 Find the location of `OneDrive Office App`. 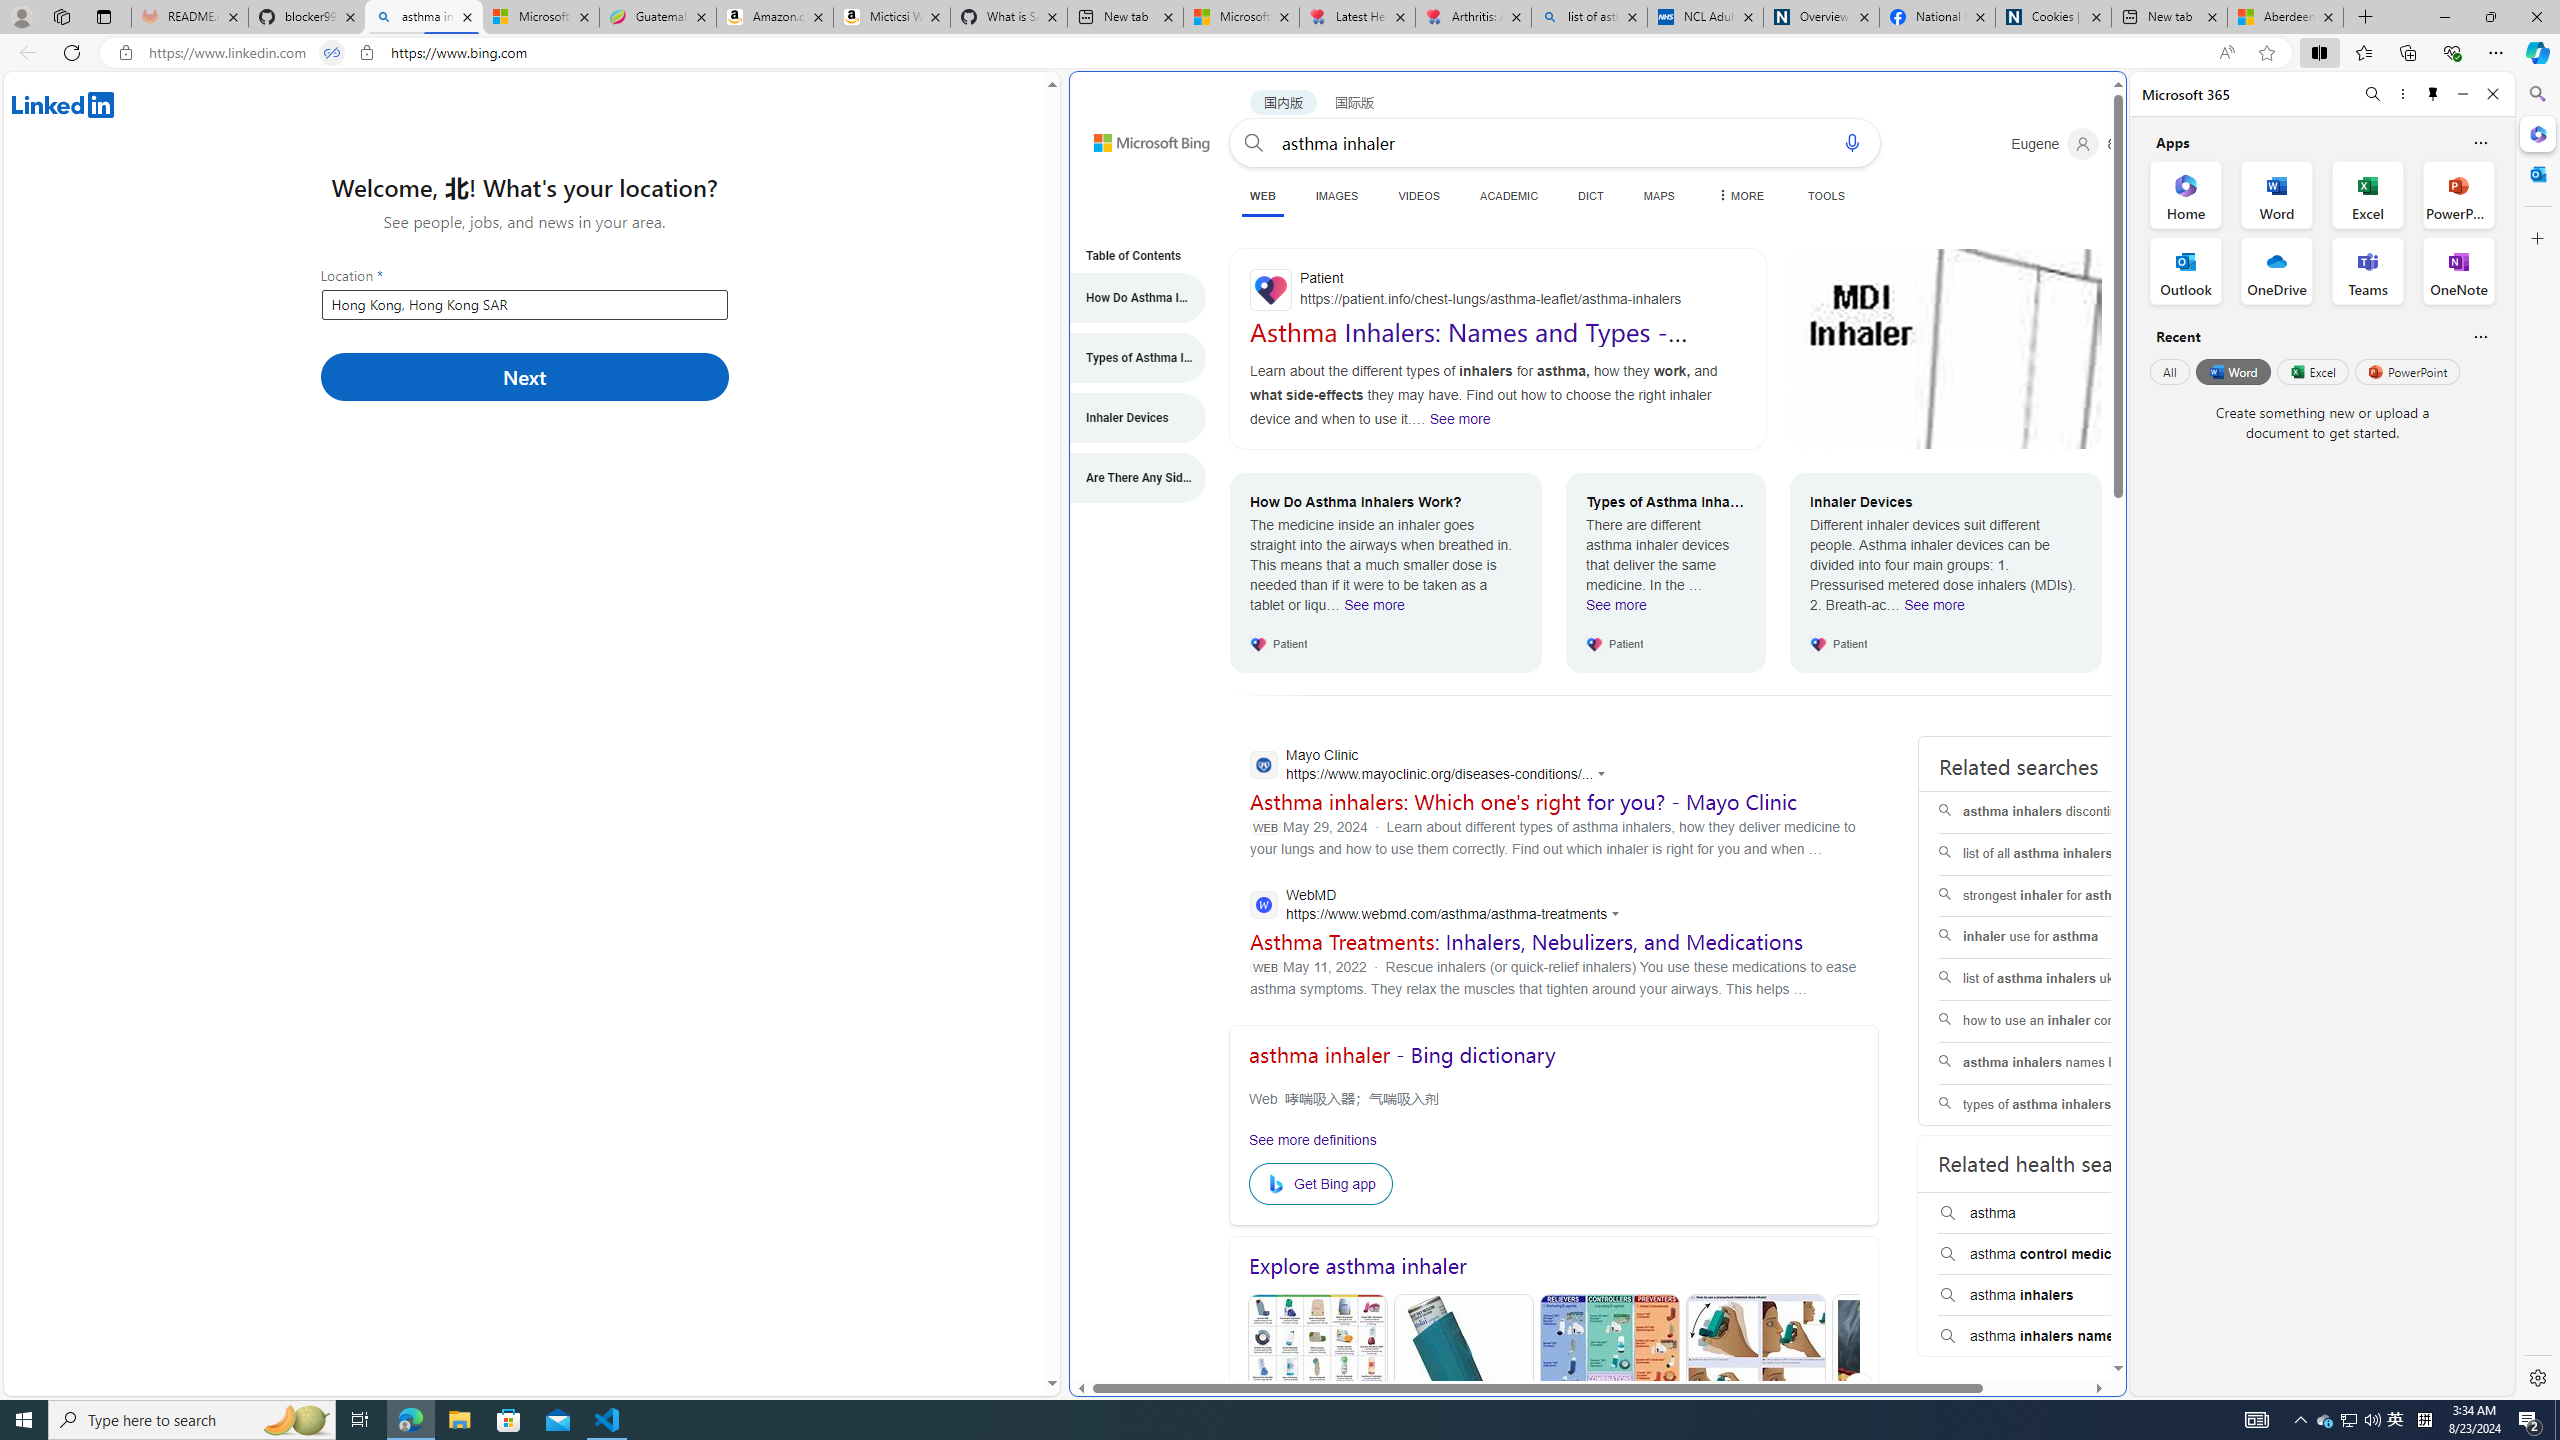

OneDrive Office App is located at coordinates (2277, 271).